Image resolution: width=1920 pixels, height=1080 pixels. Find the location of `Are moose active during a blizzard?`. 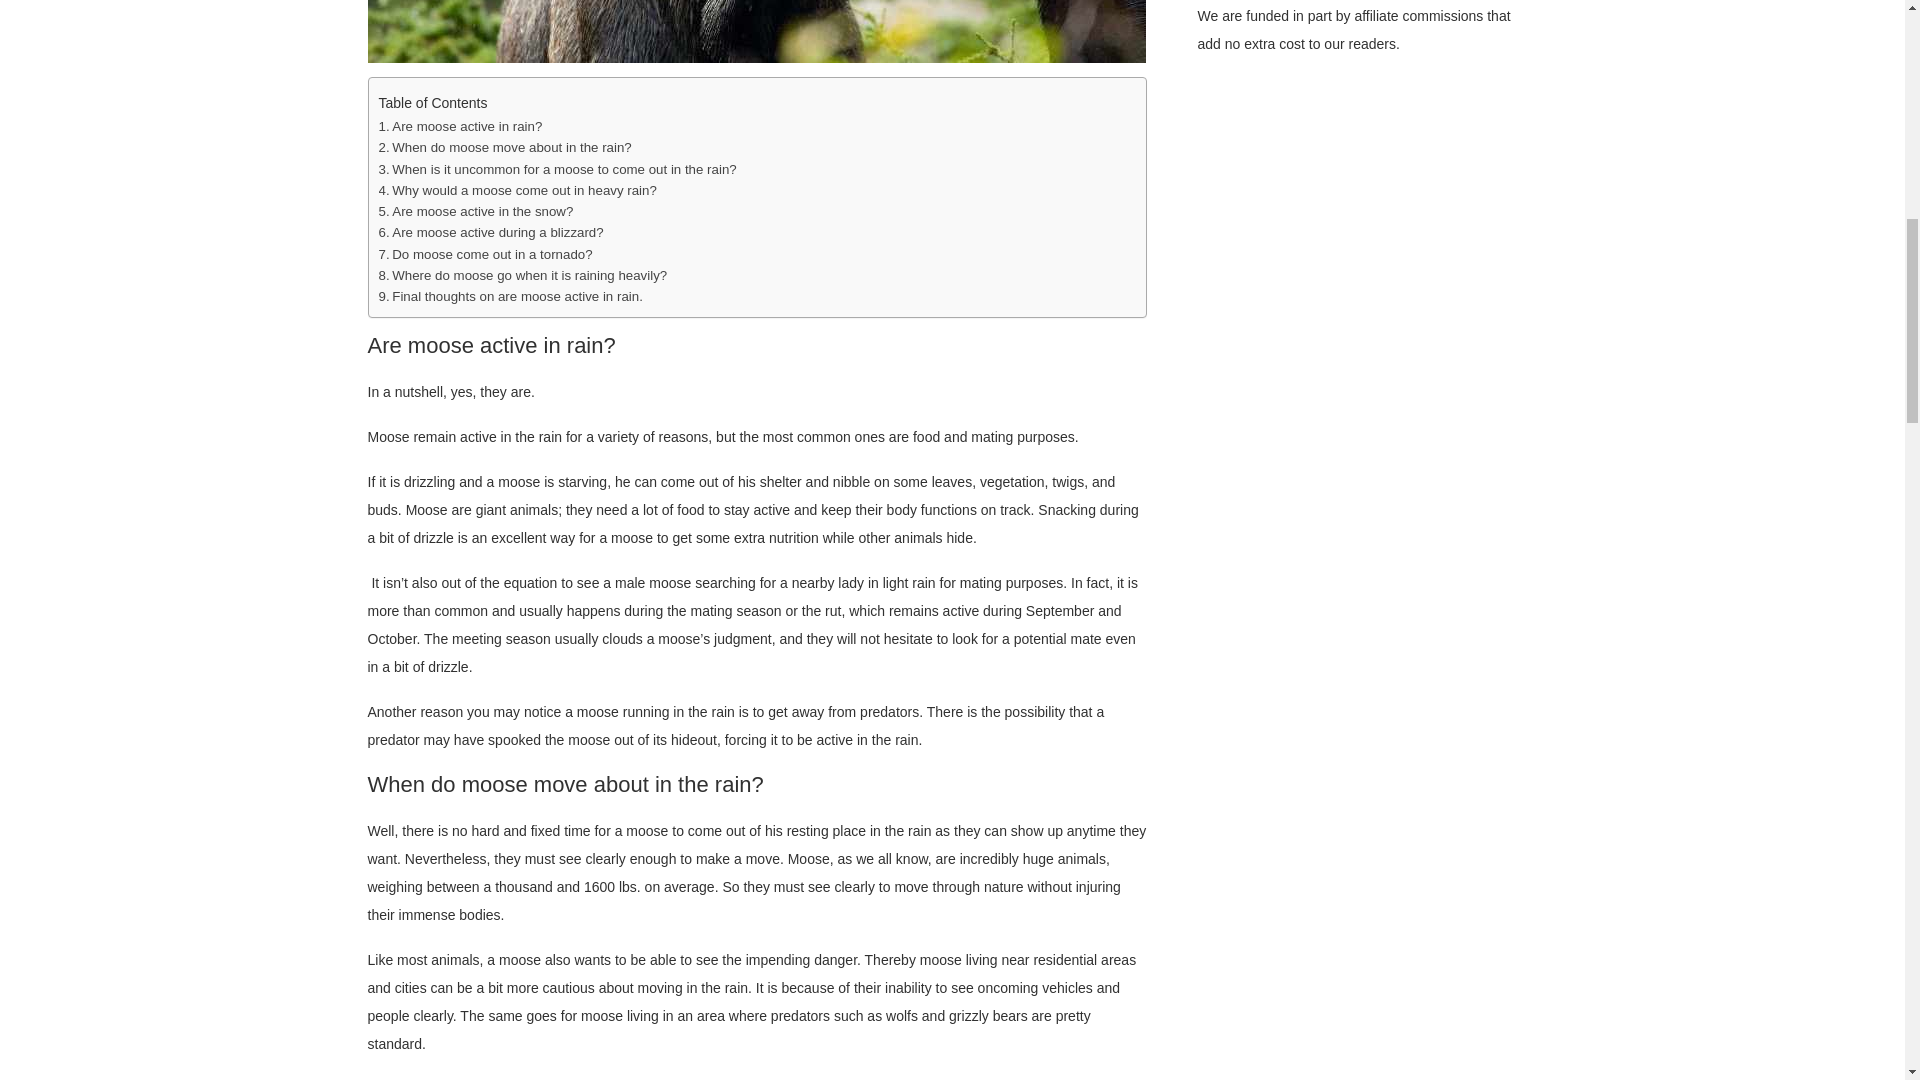

Are moose active during a blizzard? is located at coordinates (490, 232).